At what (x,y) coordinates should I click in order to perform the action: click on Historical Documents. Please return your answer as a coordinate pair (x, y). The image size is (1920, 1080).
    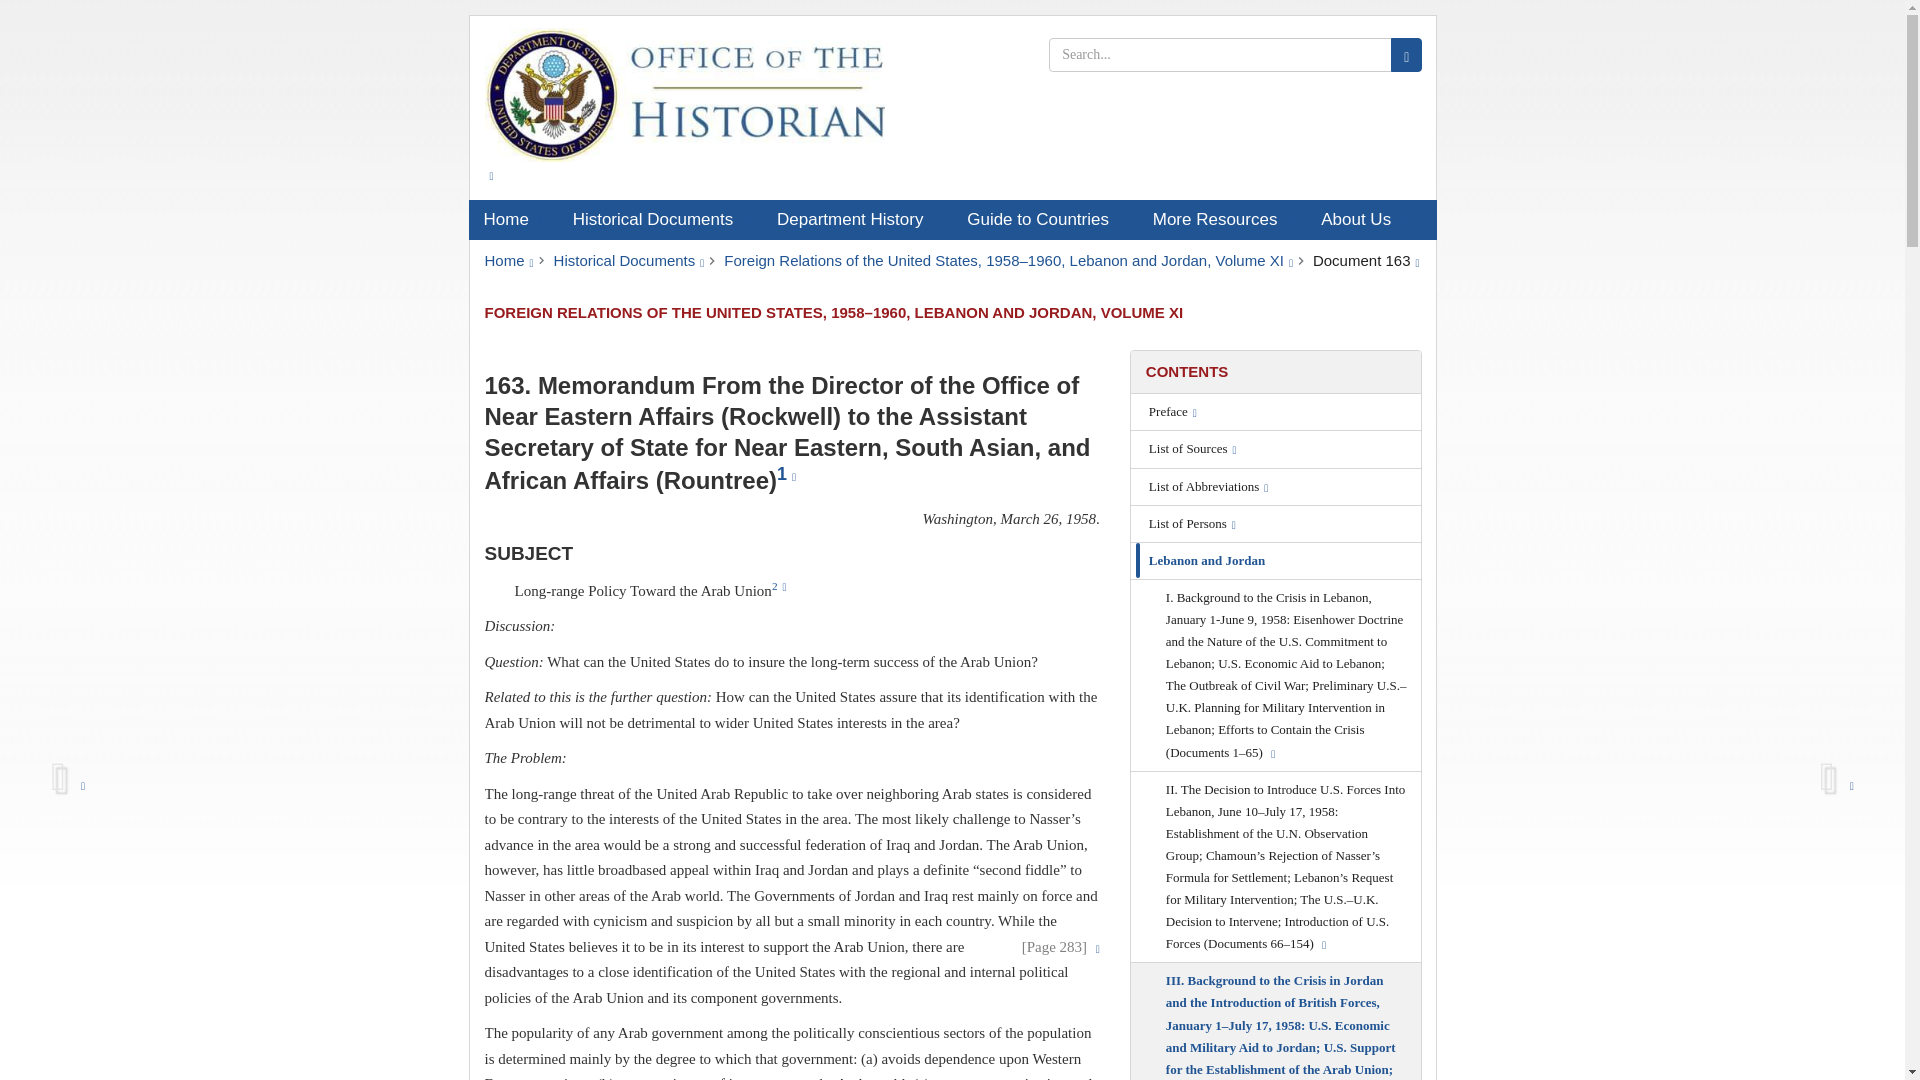
    Looking at the image, I should click on (629, 260).